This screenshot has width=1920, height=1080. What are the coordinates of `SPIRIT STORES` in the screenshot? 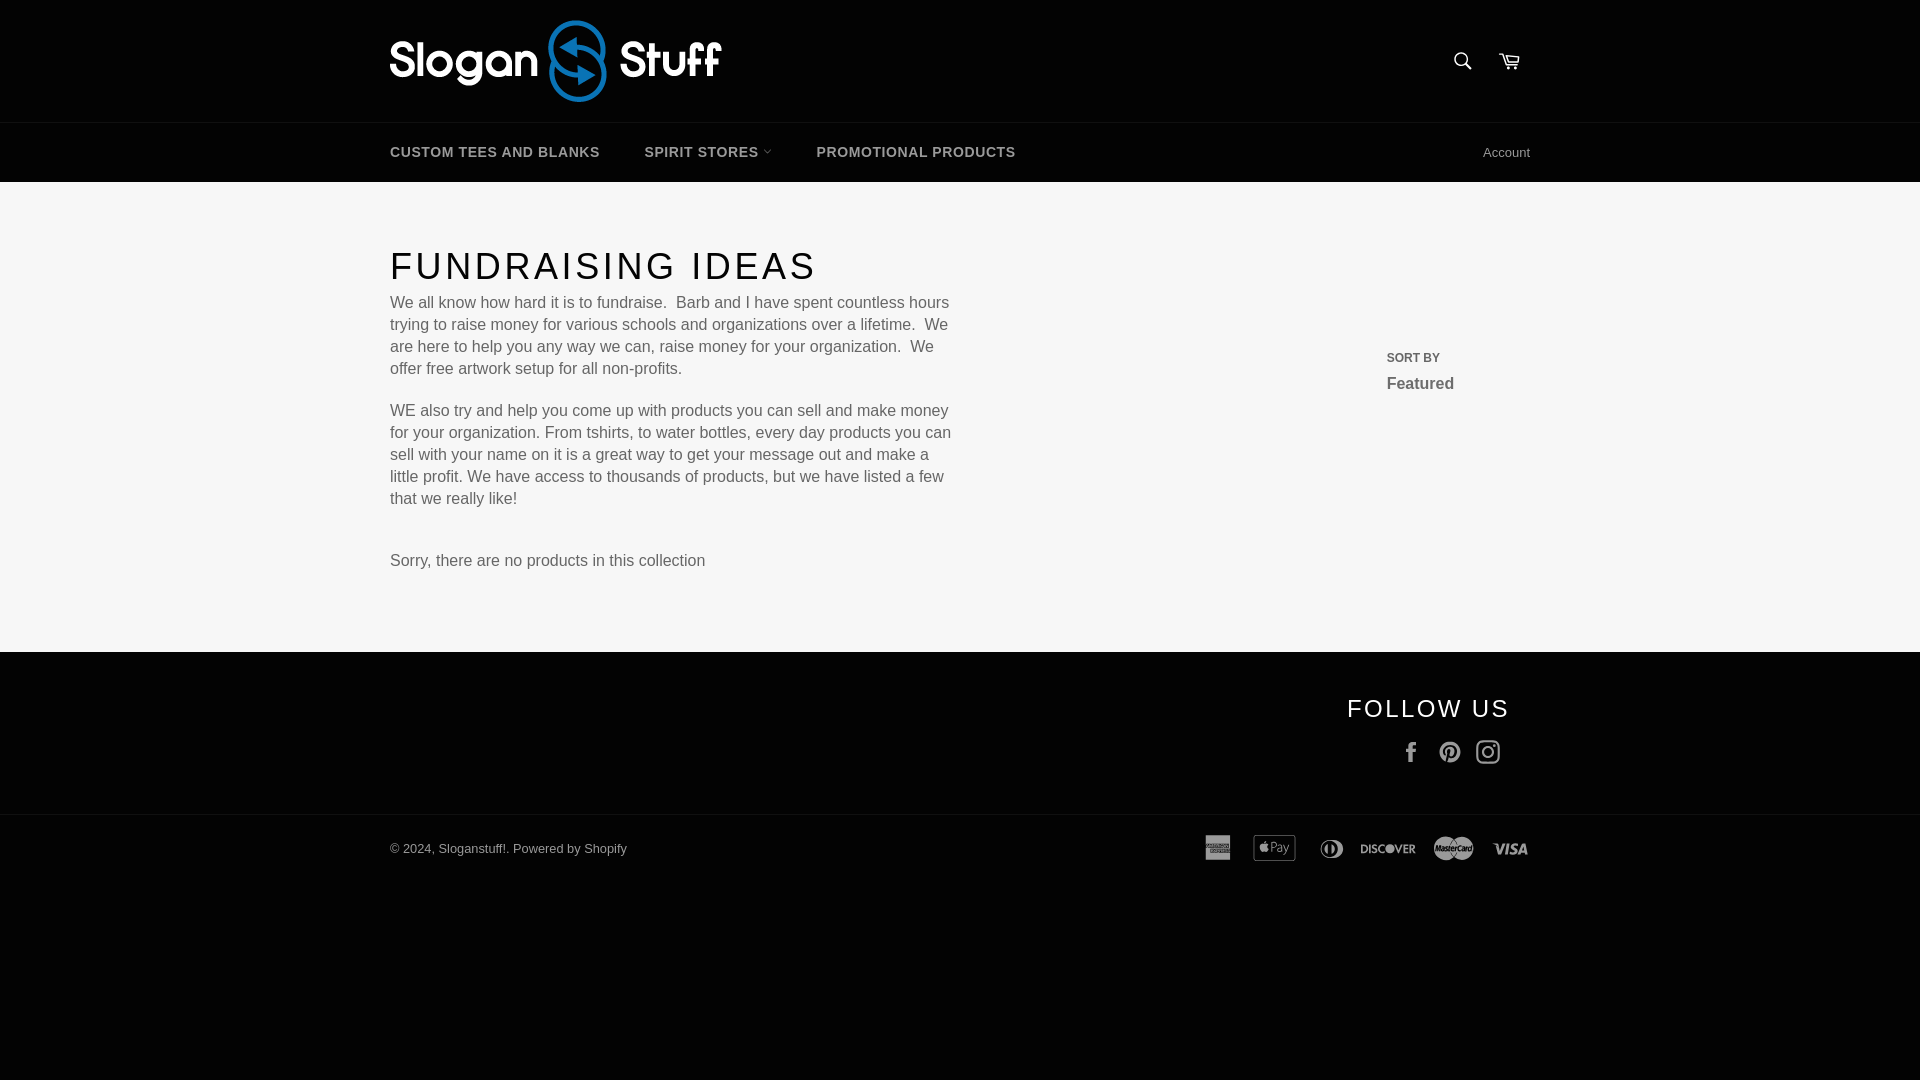 It's located at (708, 152).